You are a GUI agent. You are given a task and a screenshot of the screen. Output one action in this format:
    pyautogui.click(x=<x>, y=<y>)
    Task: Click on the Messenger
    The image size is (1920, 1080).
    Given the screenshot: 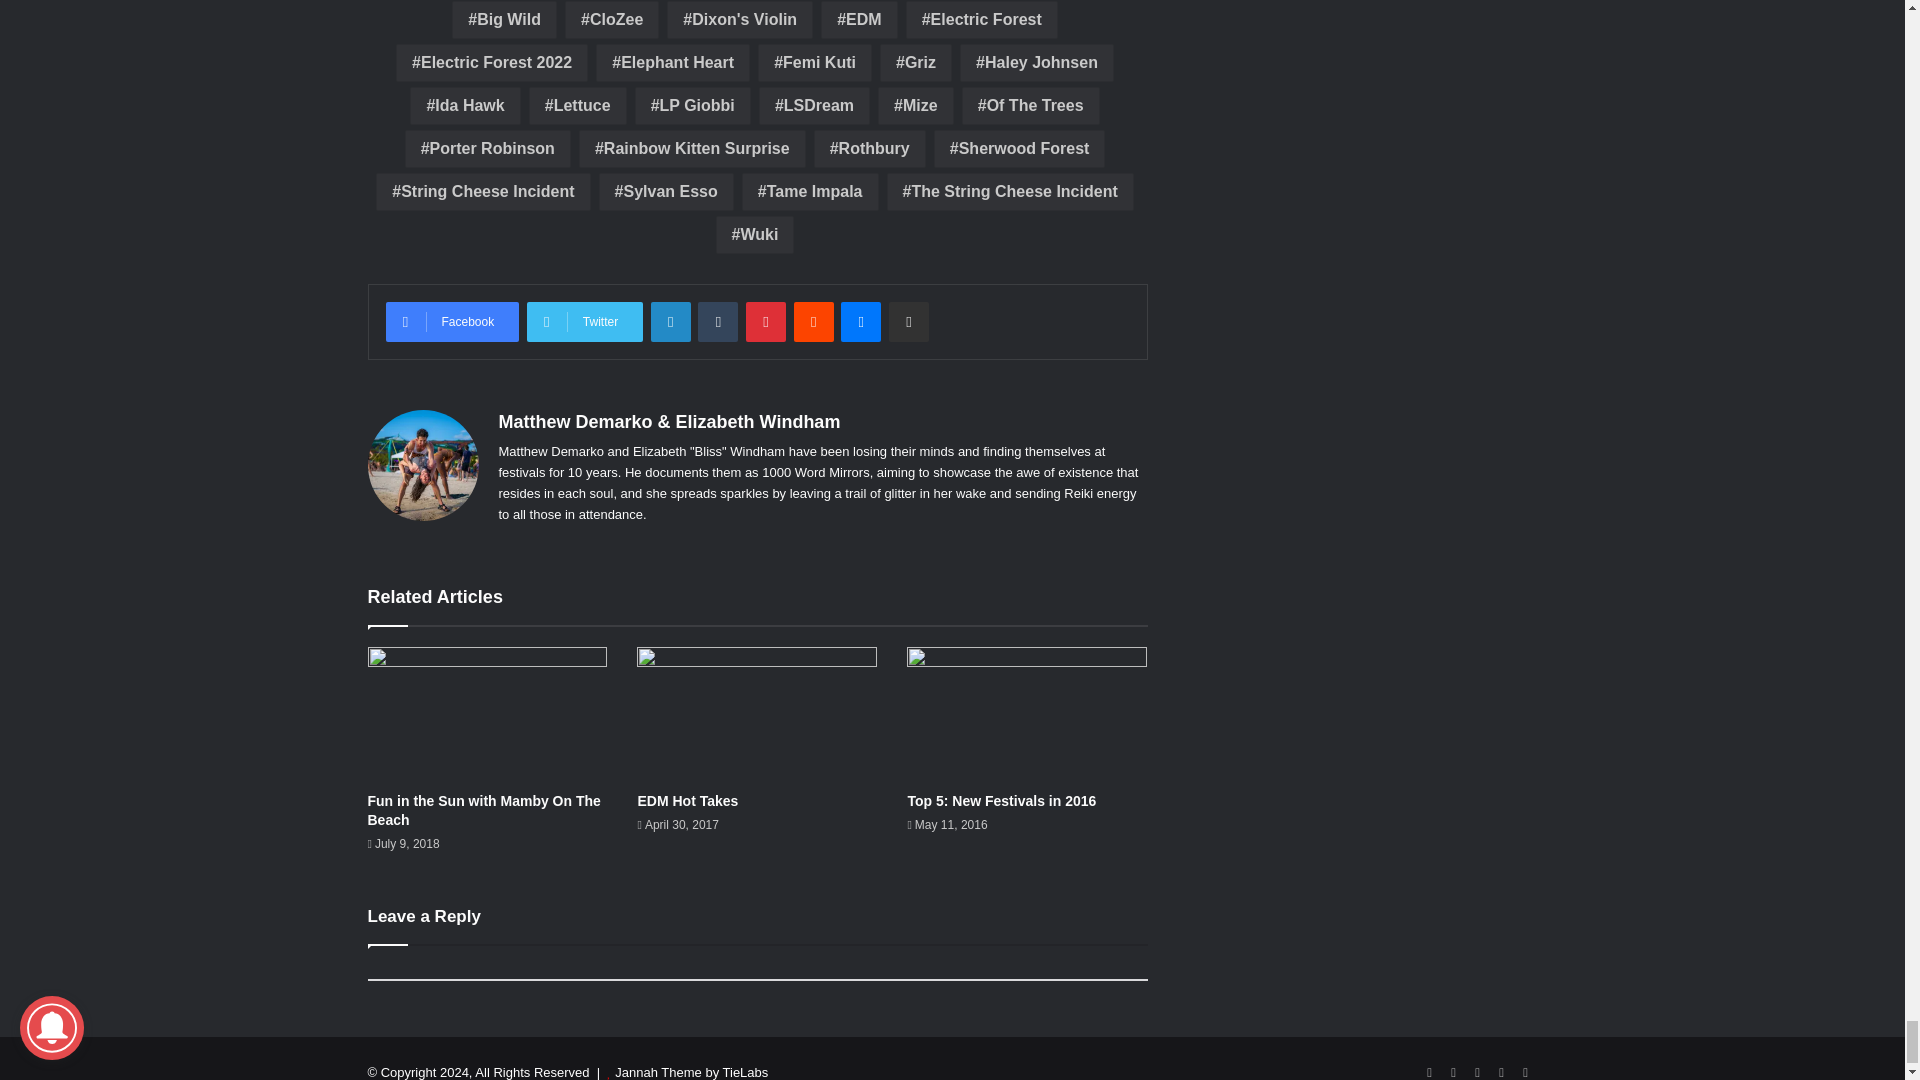 What is the action you would take?
    pyautogui.click(x=860, y=322)
    